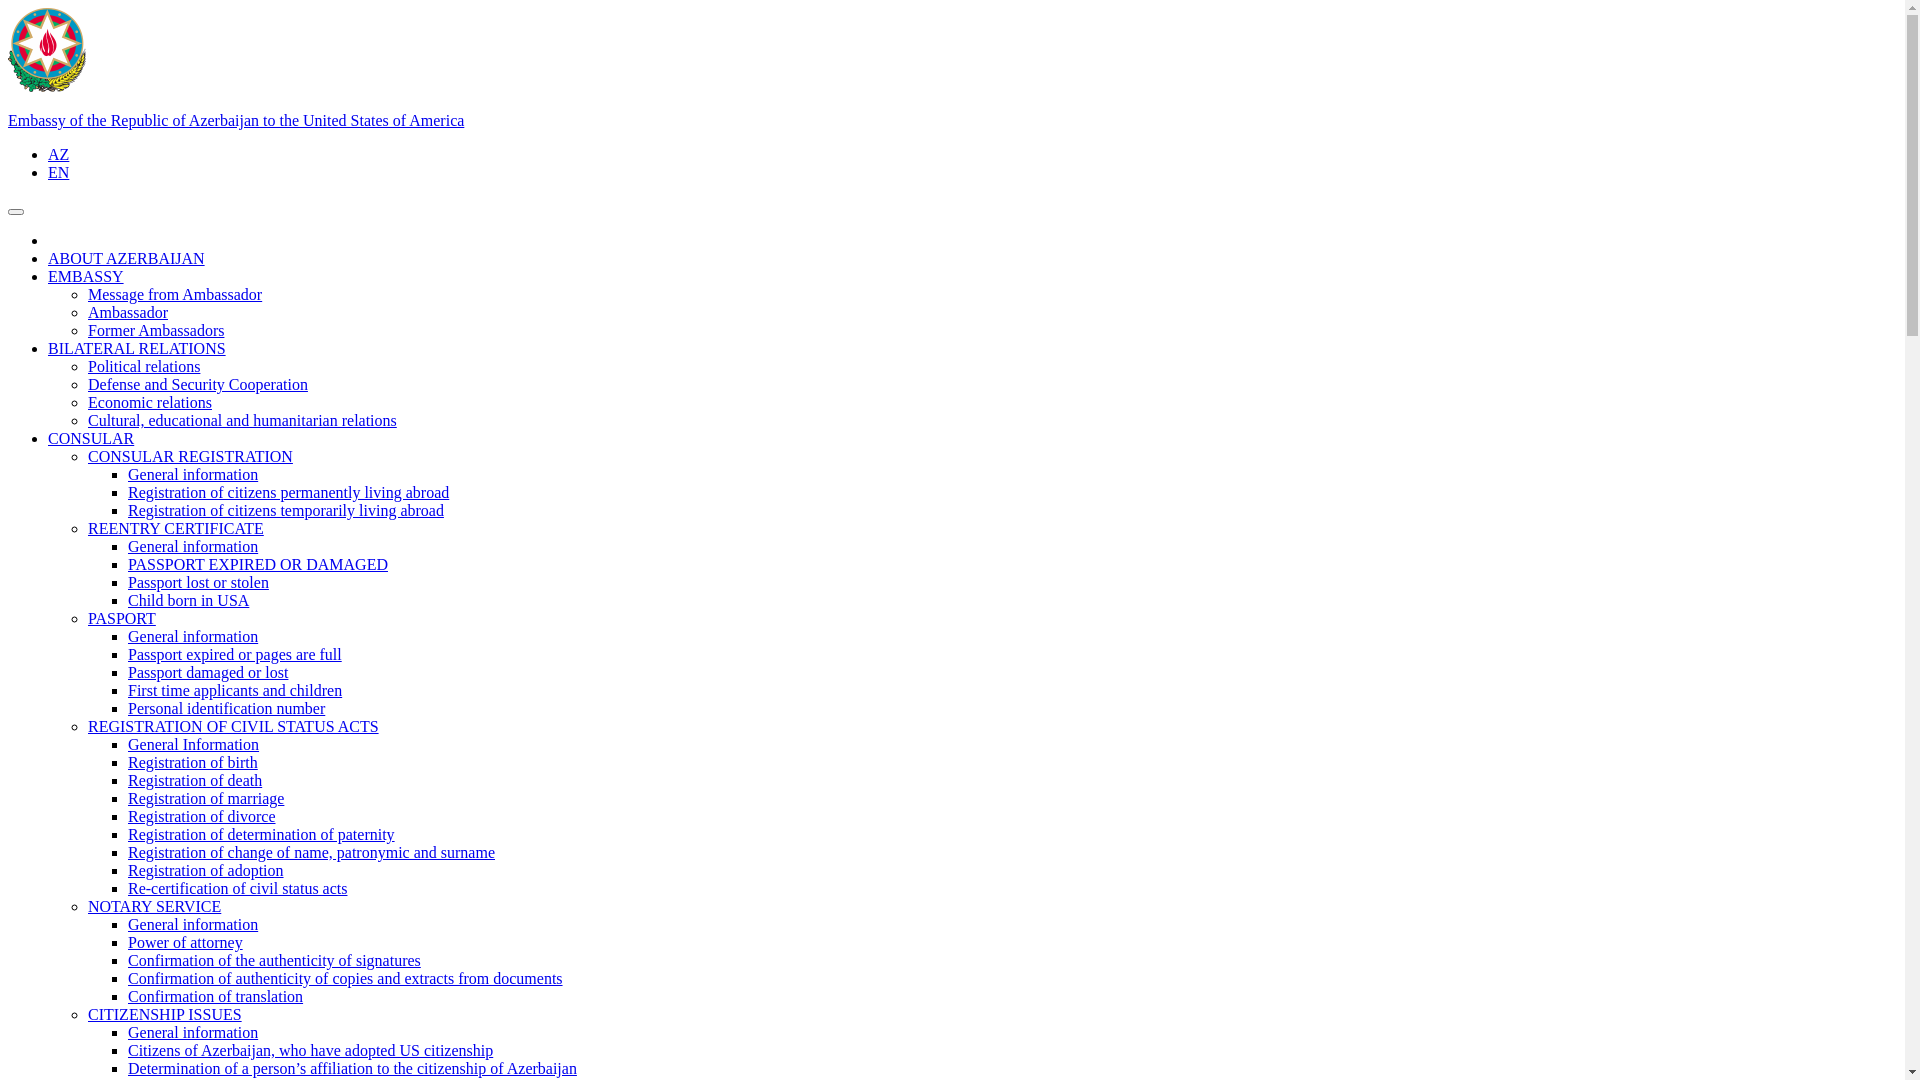 The height and width of the screenshot is (1080, 1920). Describe the element at coordinates (208, 672) in the screenshot. I see `Passport damaged or lost` at that location.